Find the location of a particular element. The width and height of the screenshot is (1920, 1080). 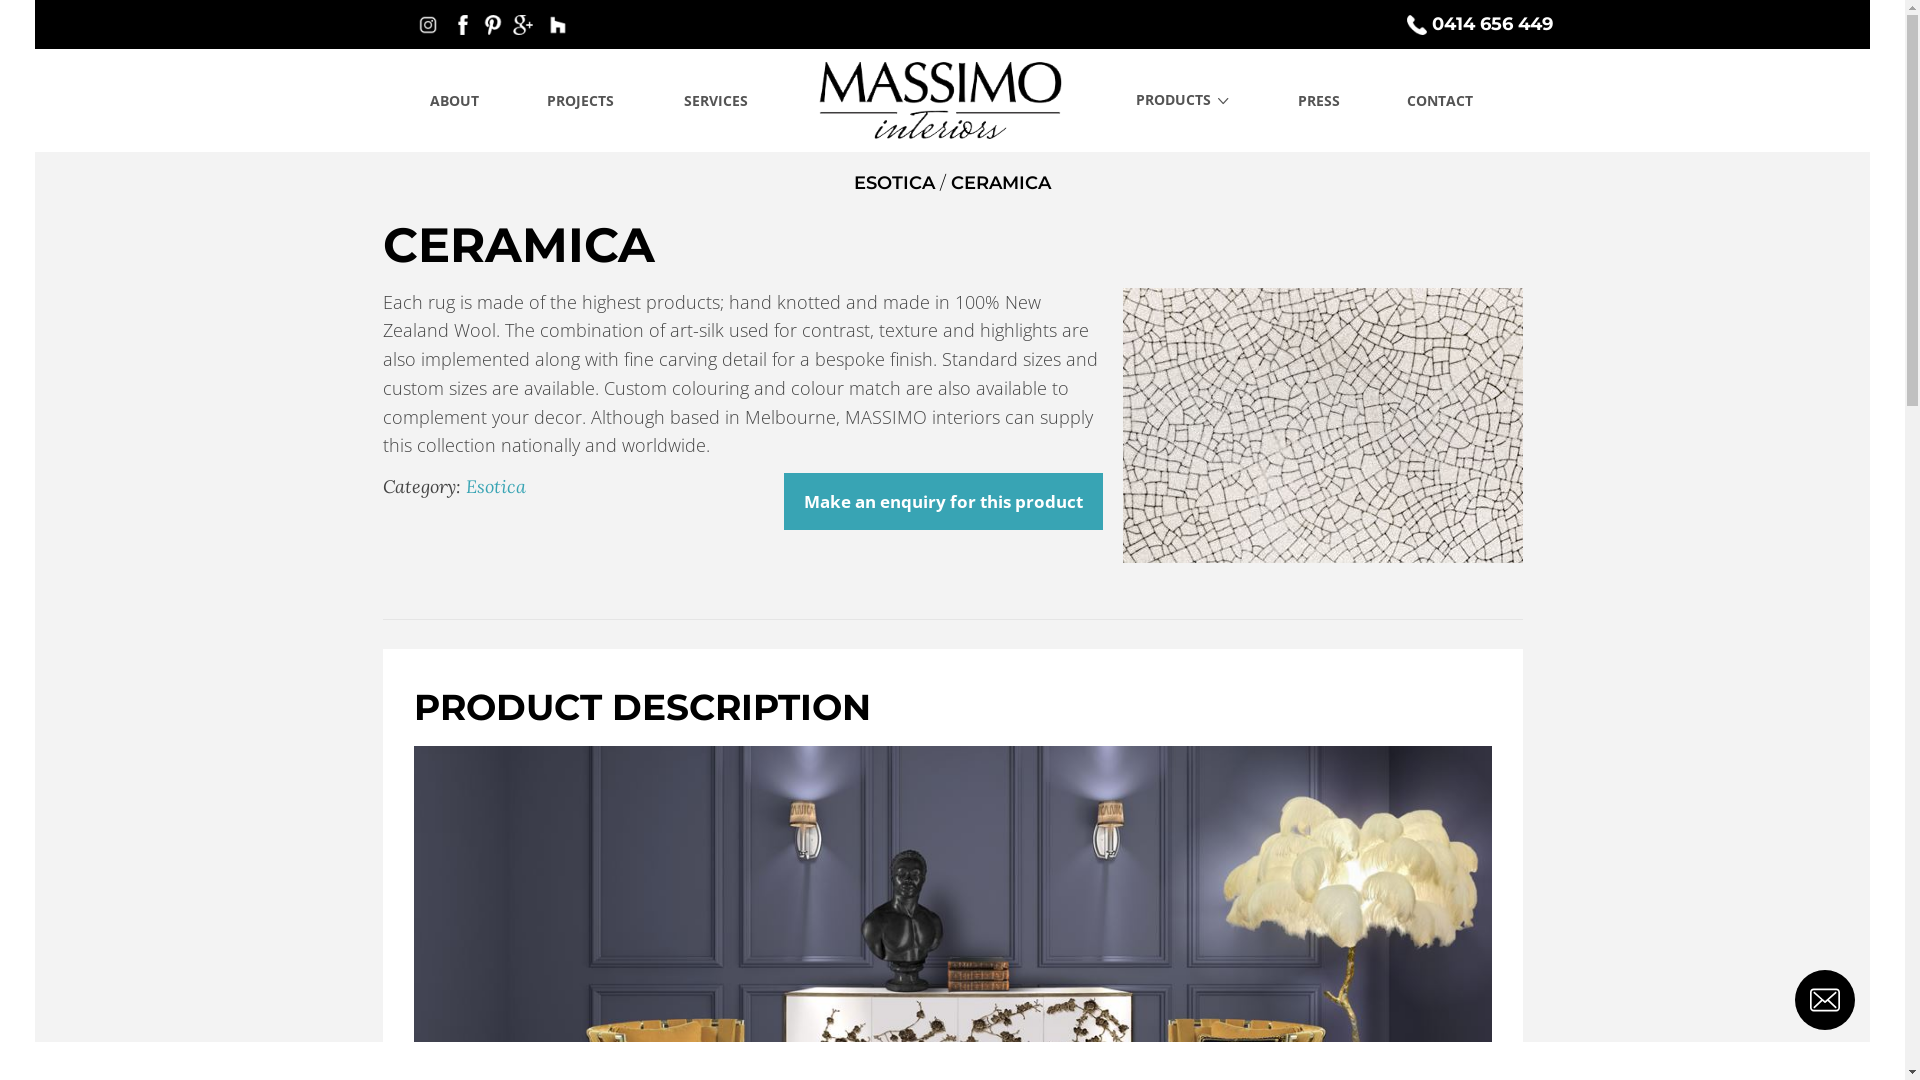

PRESS is located at coordinates (1319, 100).